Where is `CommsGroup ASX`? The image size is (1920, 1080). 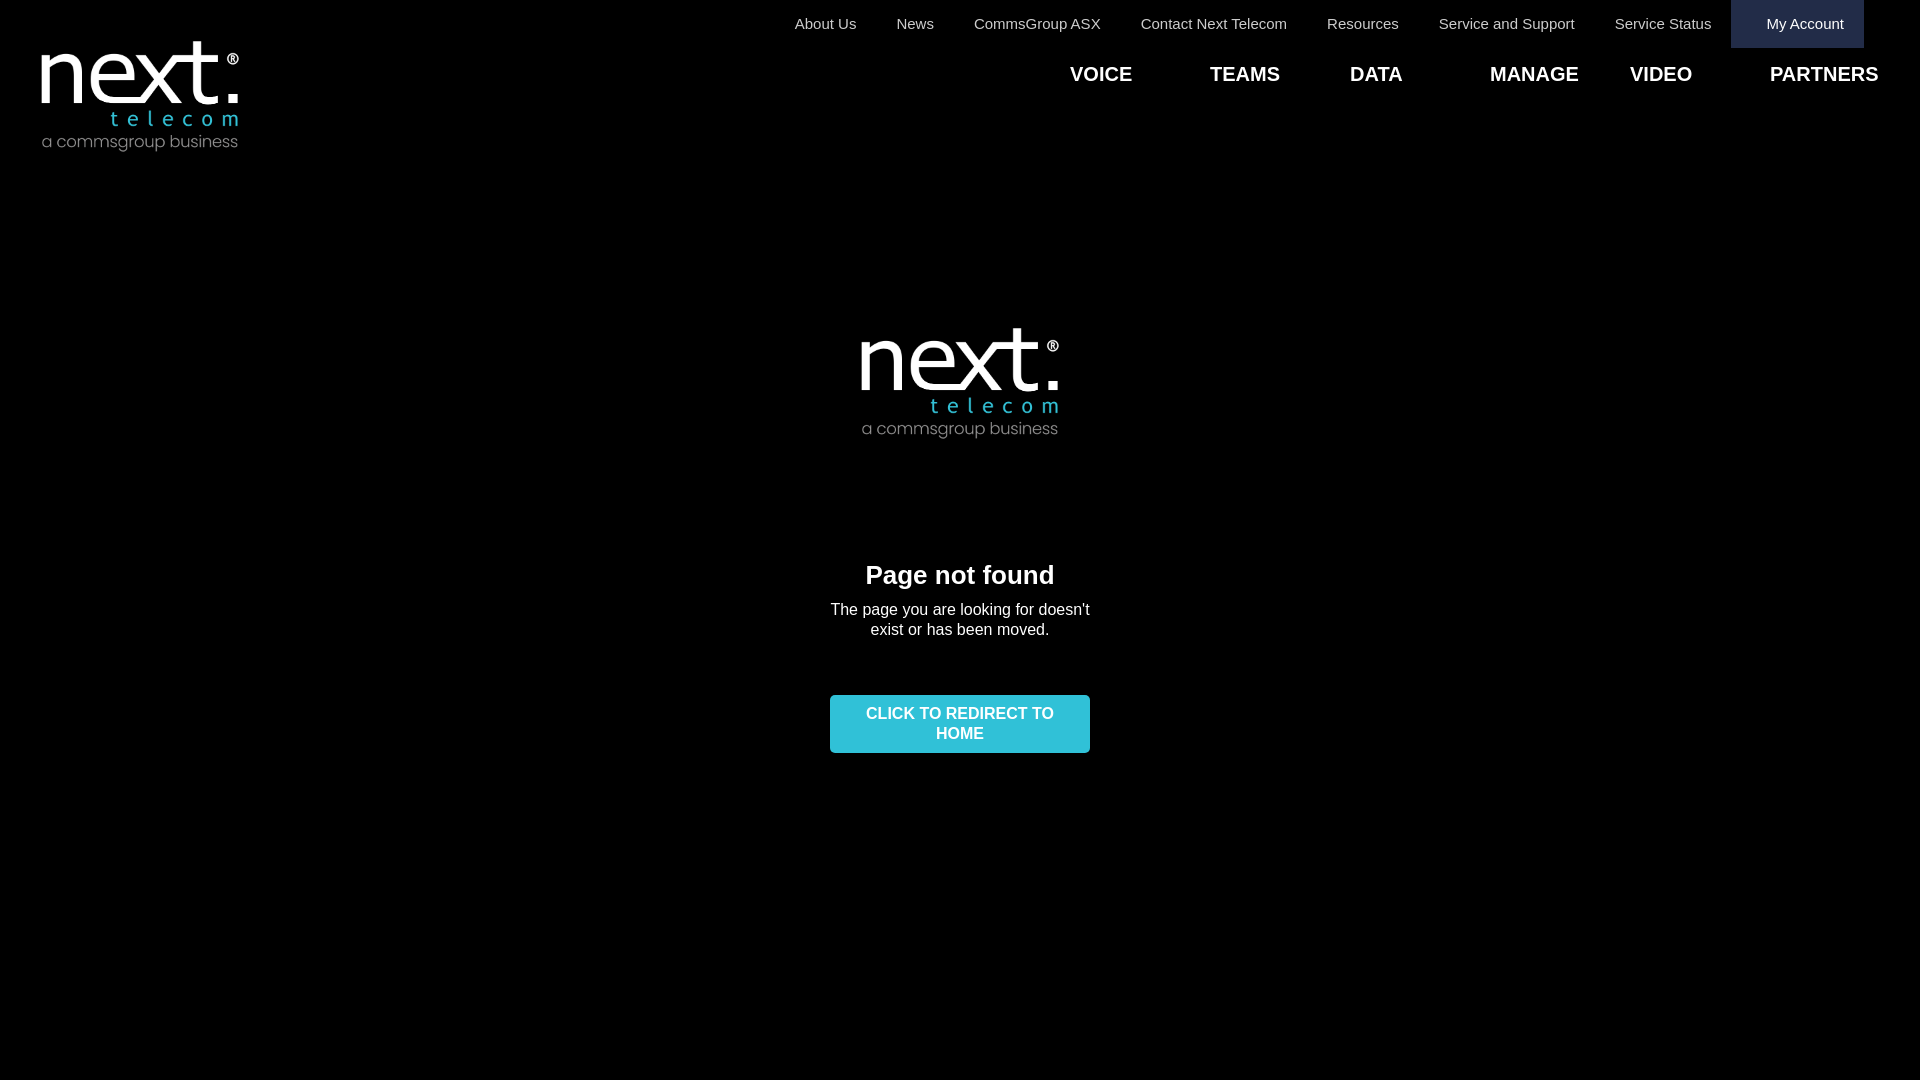
CommsGroup ASX is located at coordinates (1038, 24).